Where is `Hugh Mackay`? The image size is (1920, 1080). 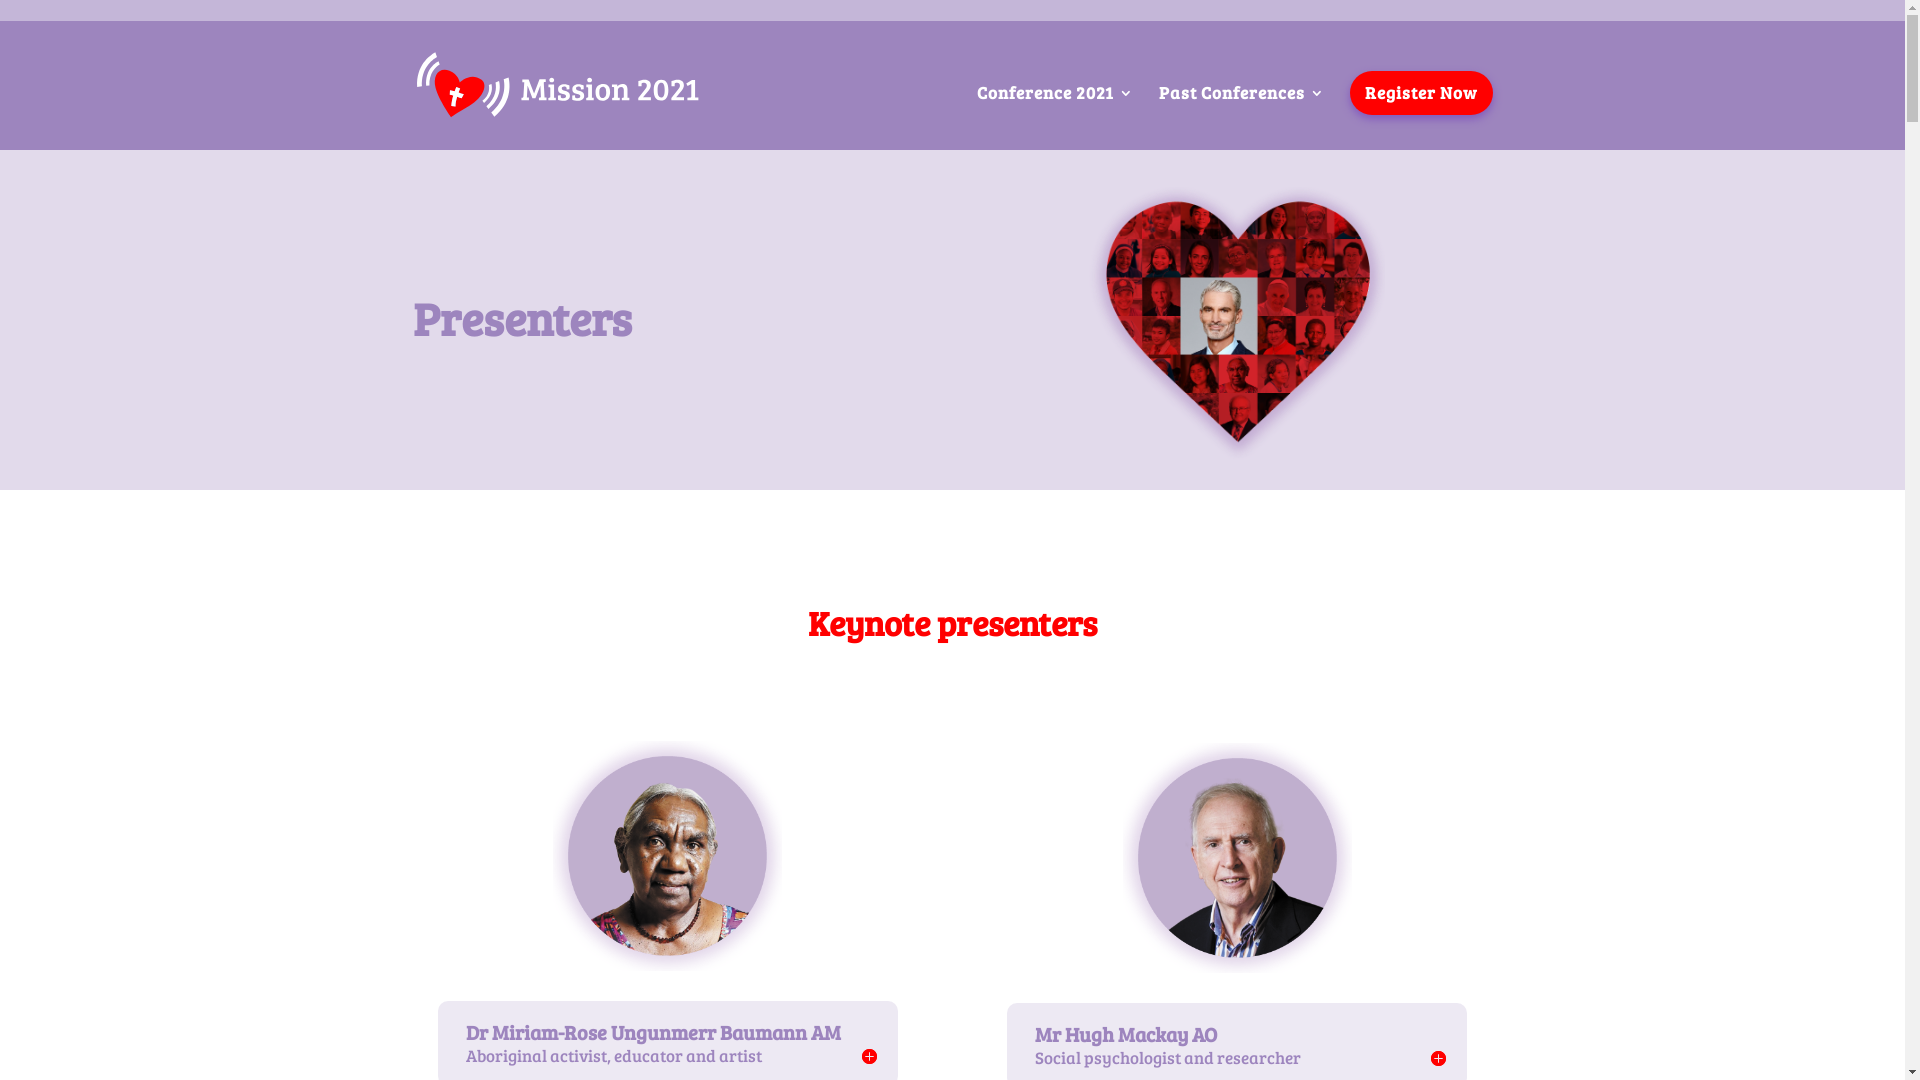
Hugh Mackay is located at coordinates (1238, 858).